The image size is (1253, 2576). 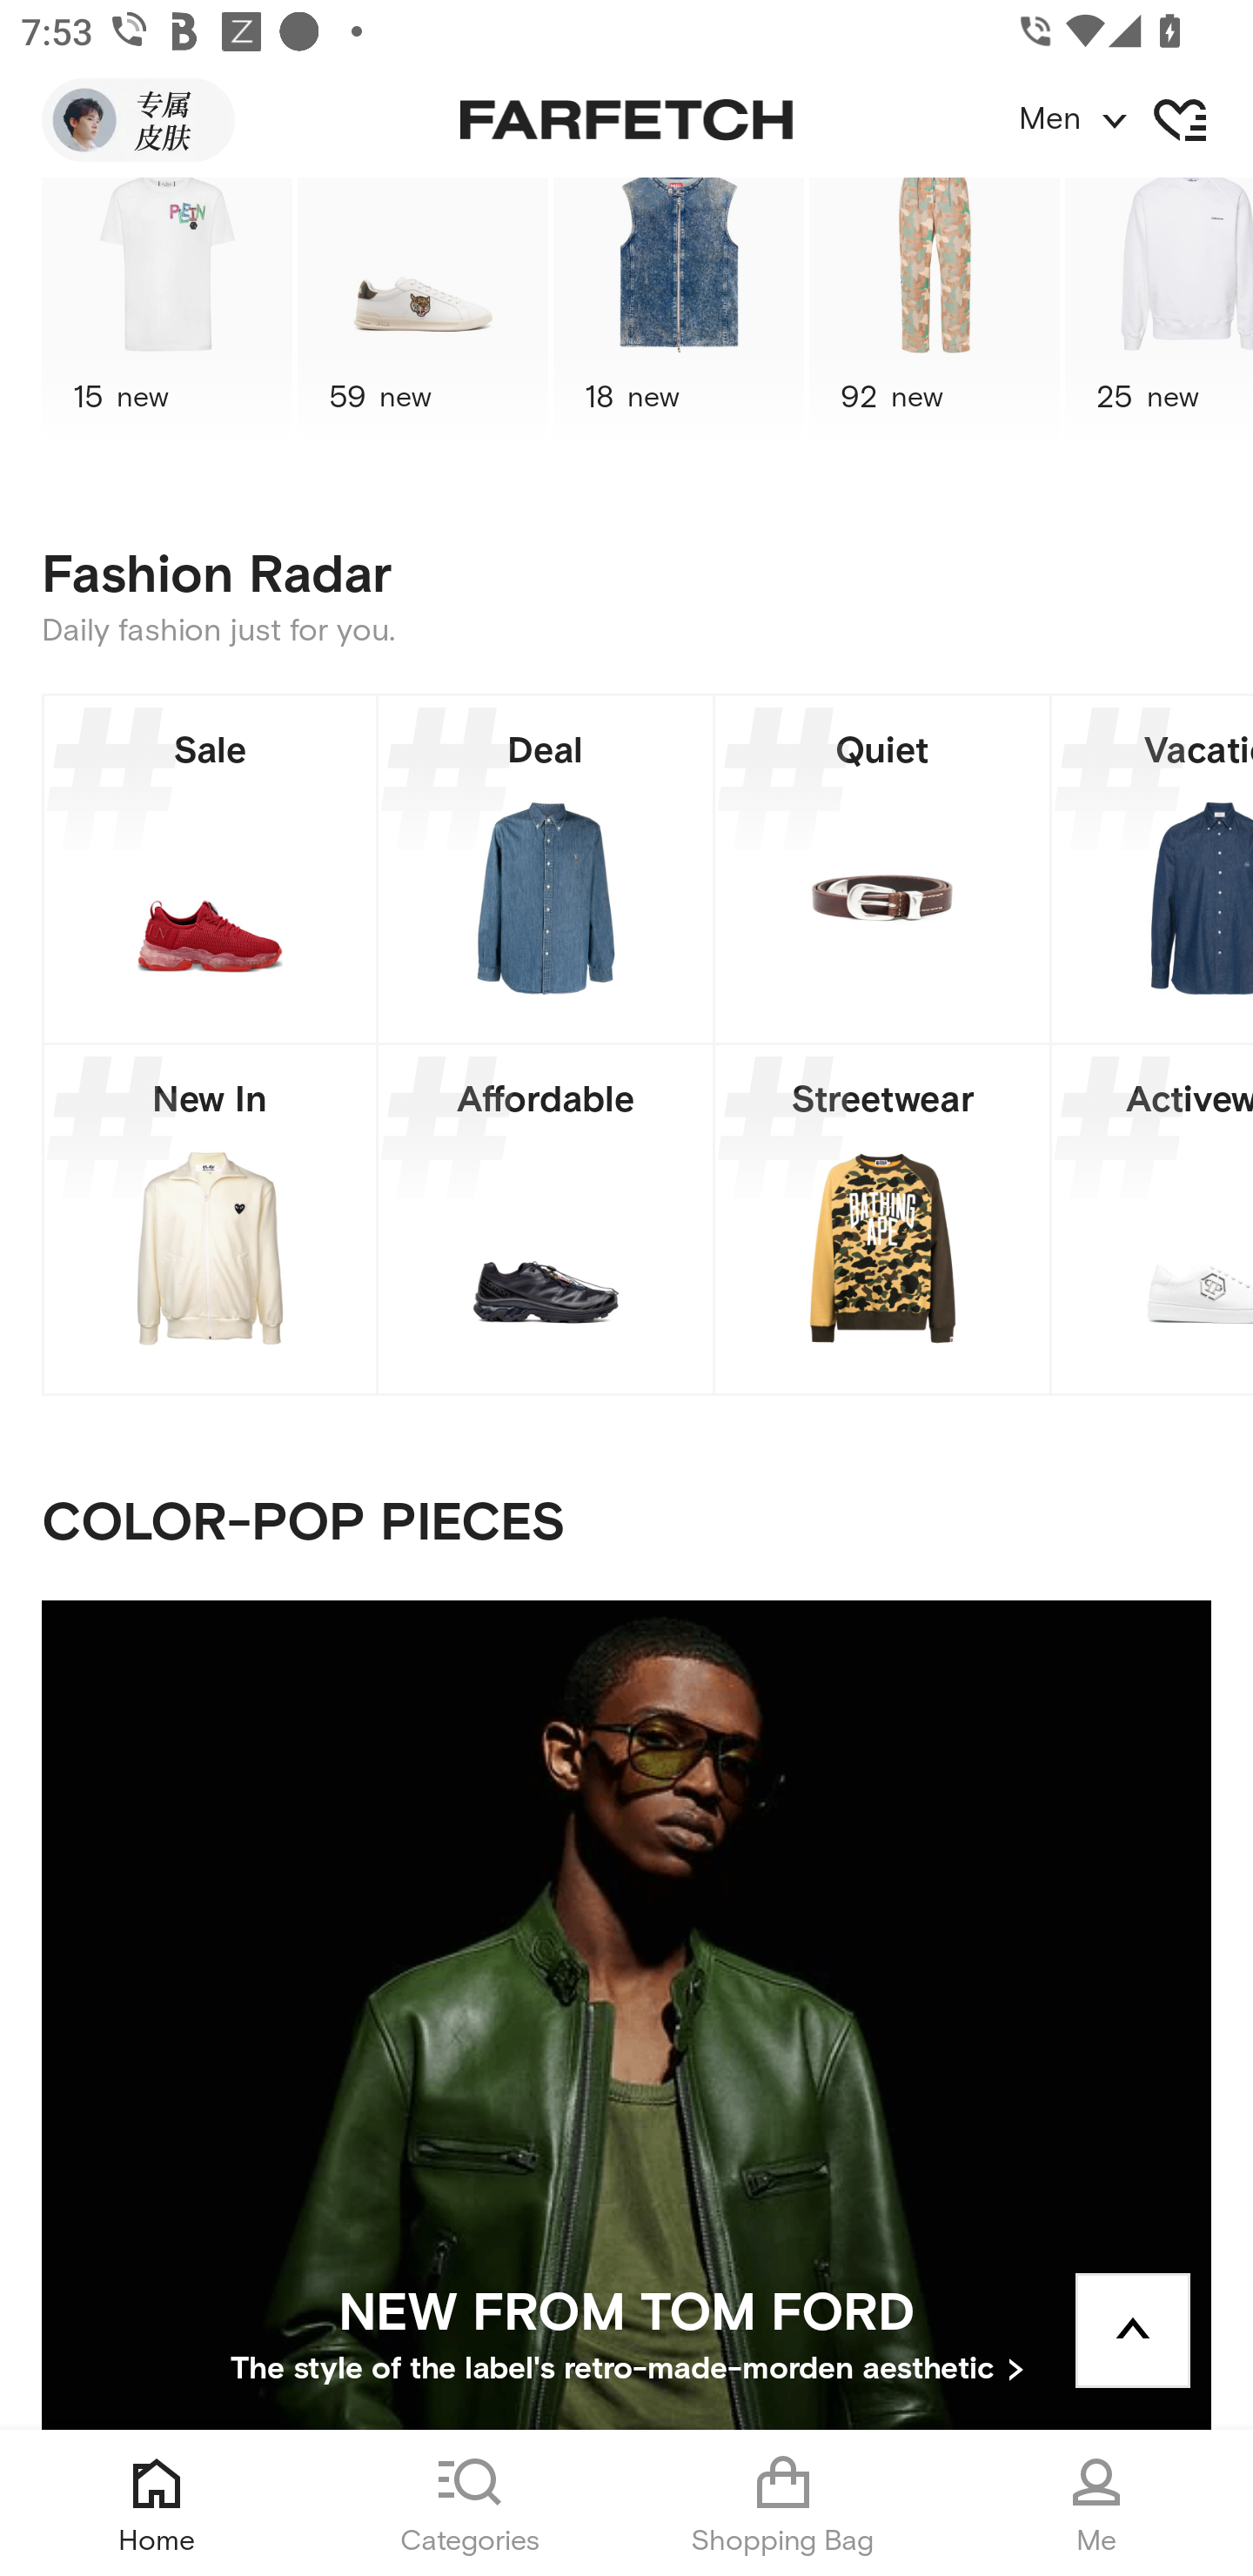 What do you see at coordinates (423, 313) in the screenshot?
I see `Polo Ralph Lauren 59  new` at bounding box center [423, 313].